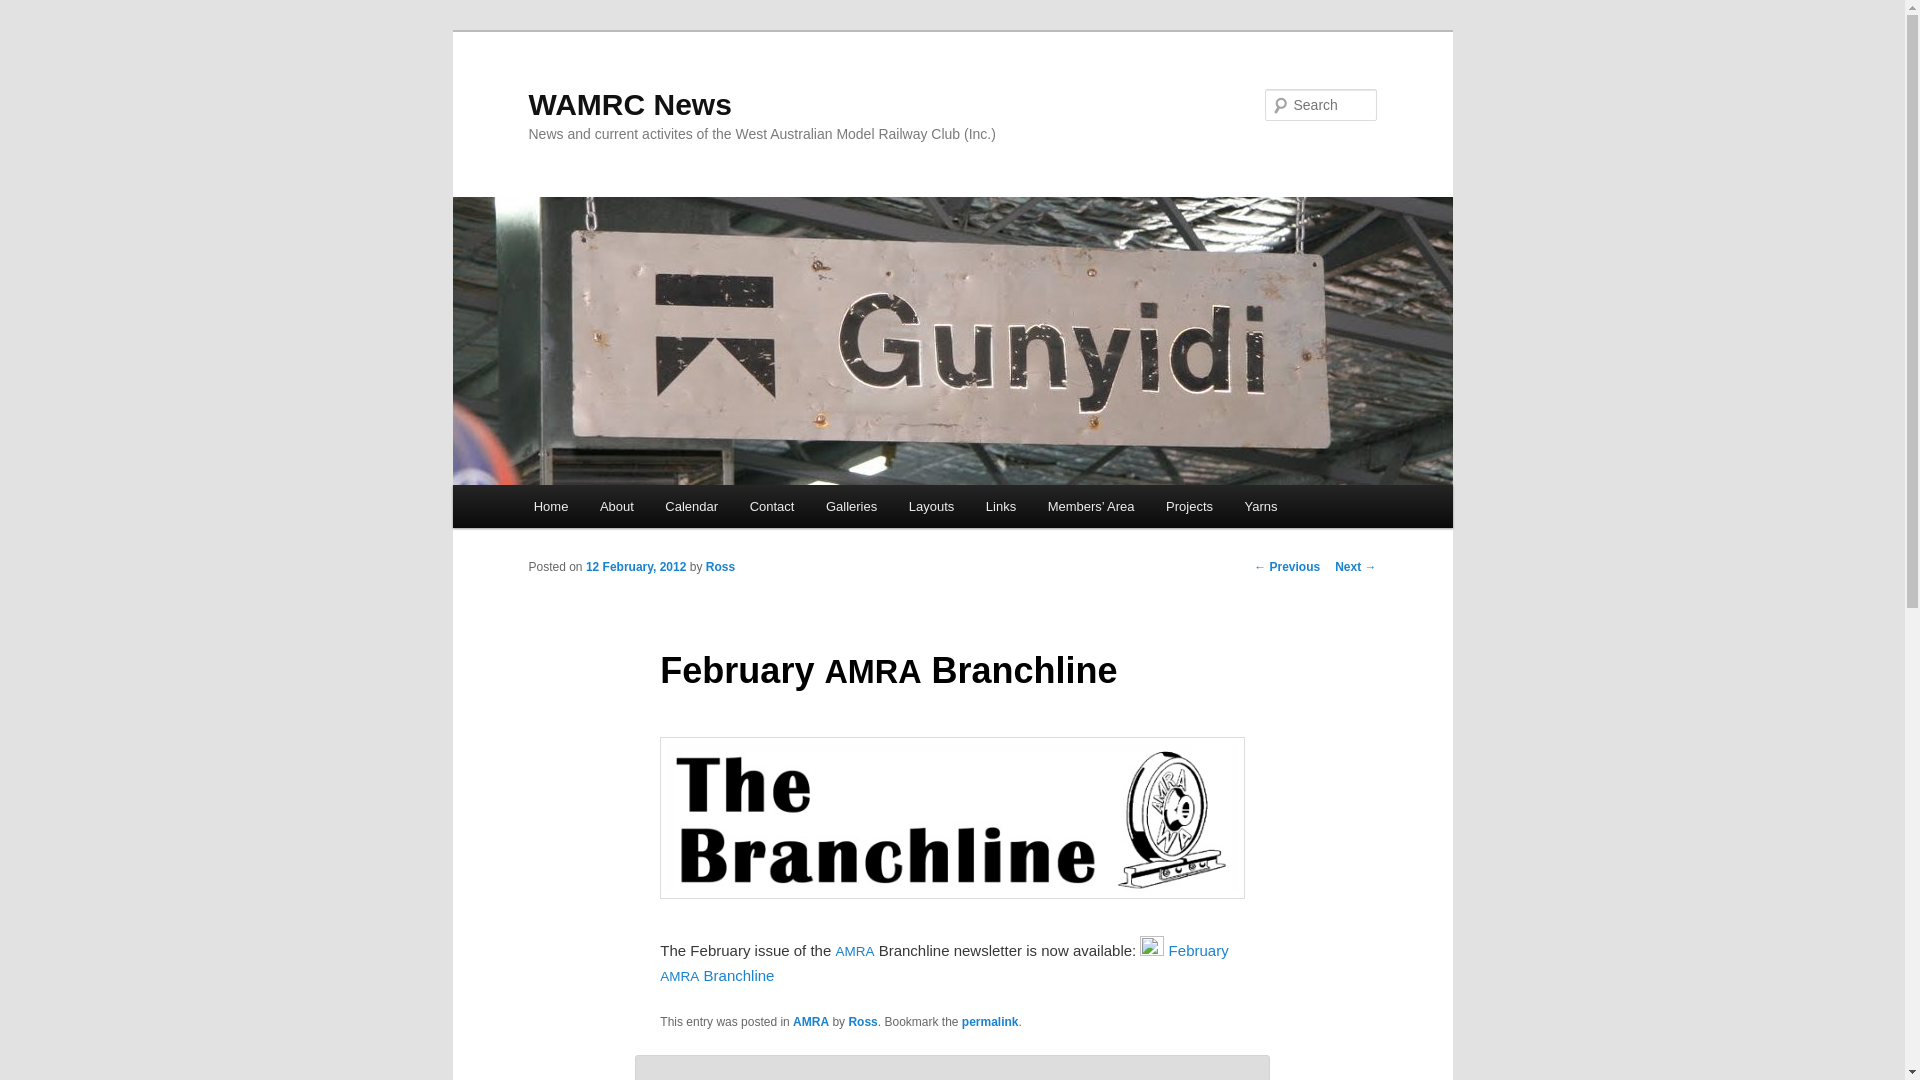 The height and width of the screenshot is (1080, 1920). Describe the element at coordinates (932, 506) in the screenshot. I see `Layouts` at that location.